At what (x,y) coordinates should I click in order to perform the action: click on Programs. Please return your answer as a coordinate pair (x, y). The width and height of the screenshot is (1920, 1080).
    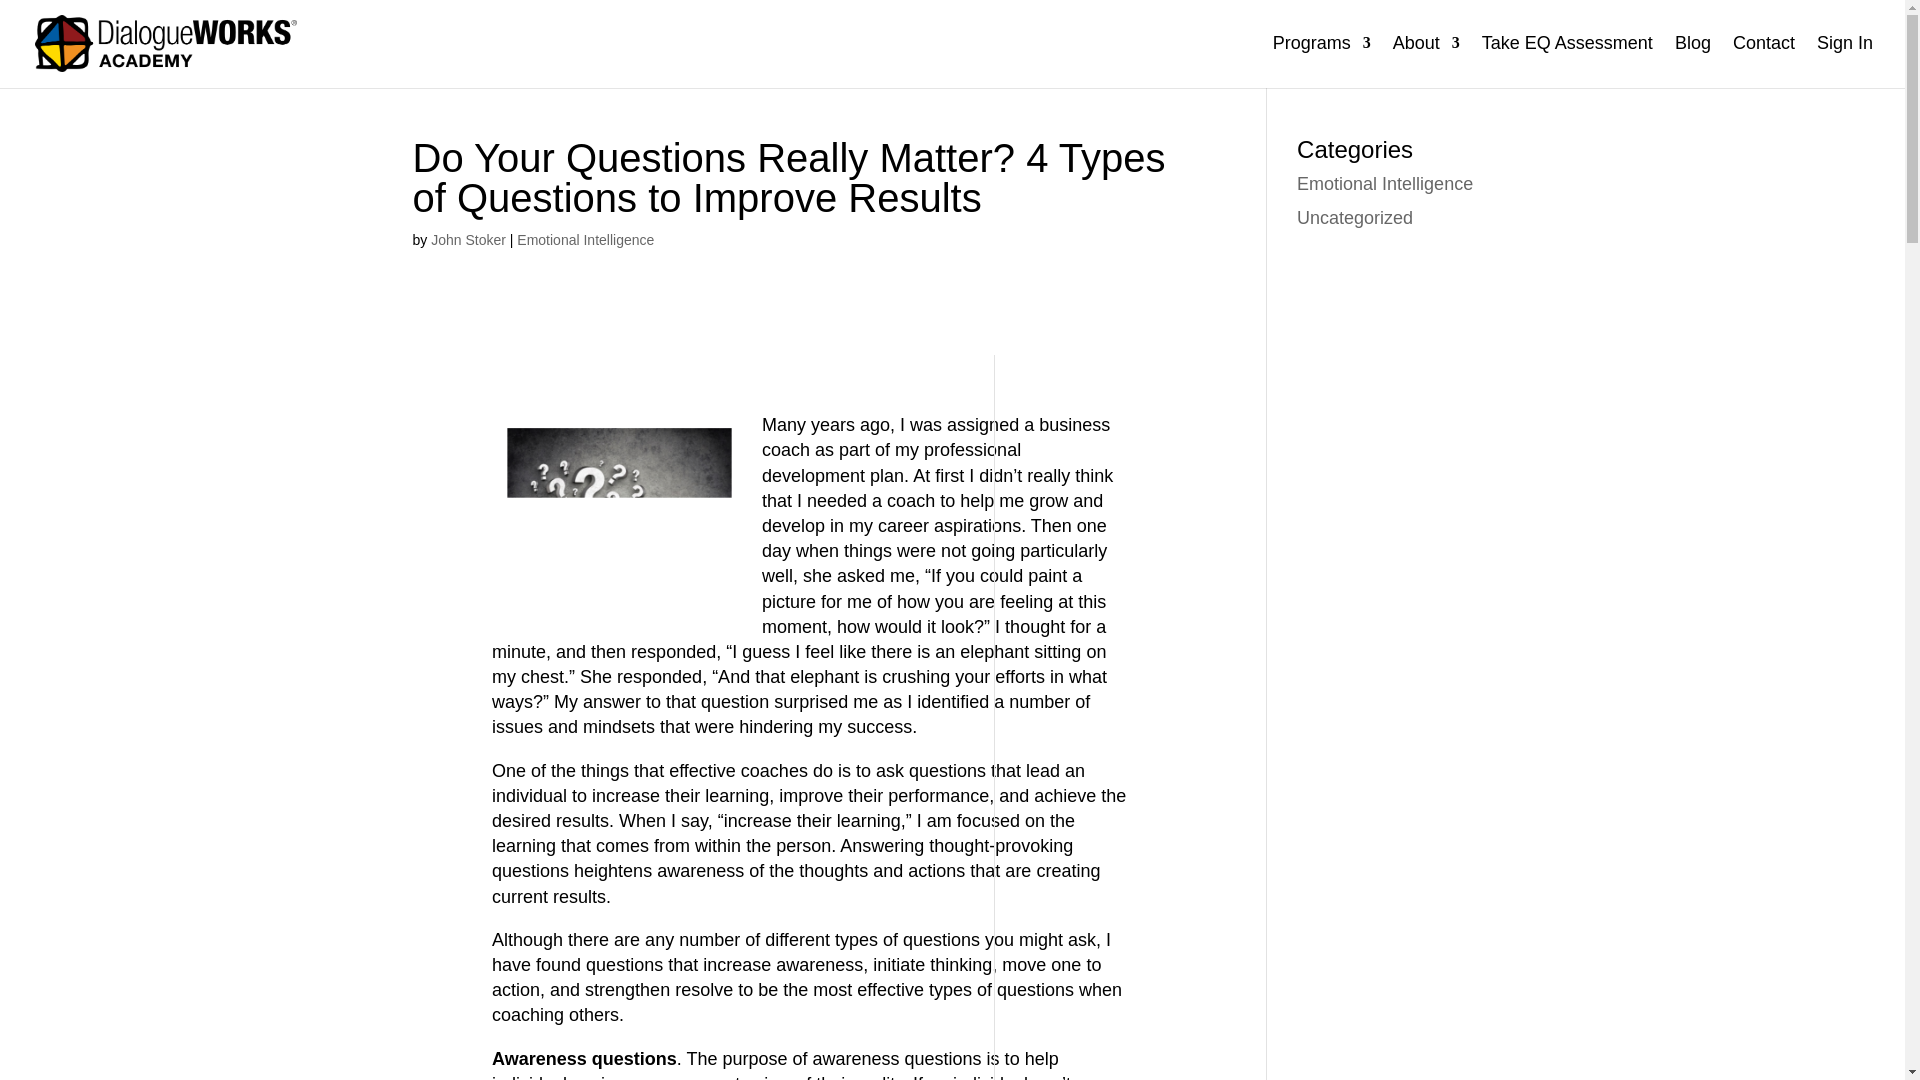
    Looking at the image, I should click on (1321, 60).